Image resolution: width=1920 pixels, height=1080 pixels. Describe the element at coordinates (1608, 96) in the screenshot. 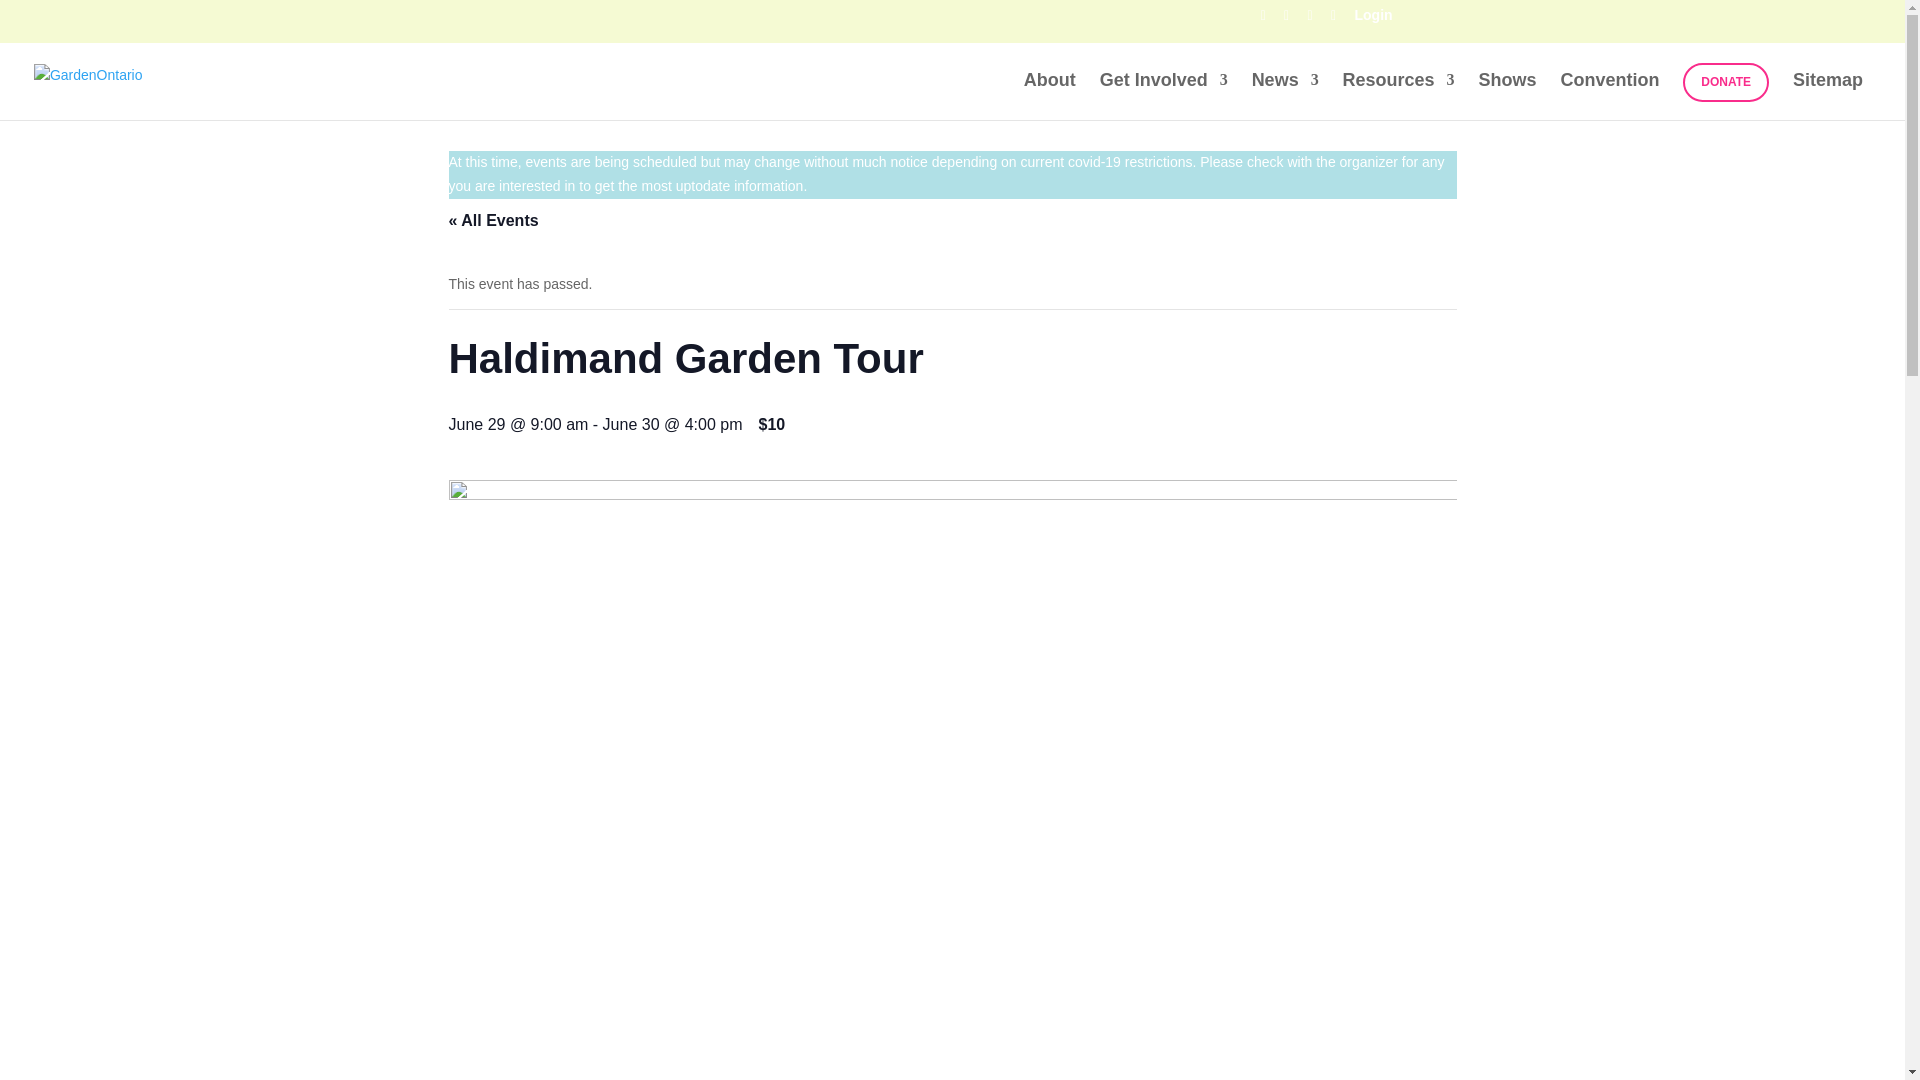

I see `Convention` at that location.